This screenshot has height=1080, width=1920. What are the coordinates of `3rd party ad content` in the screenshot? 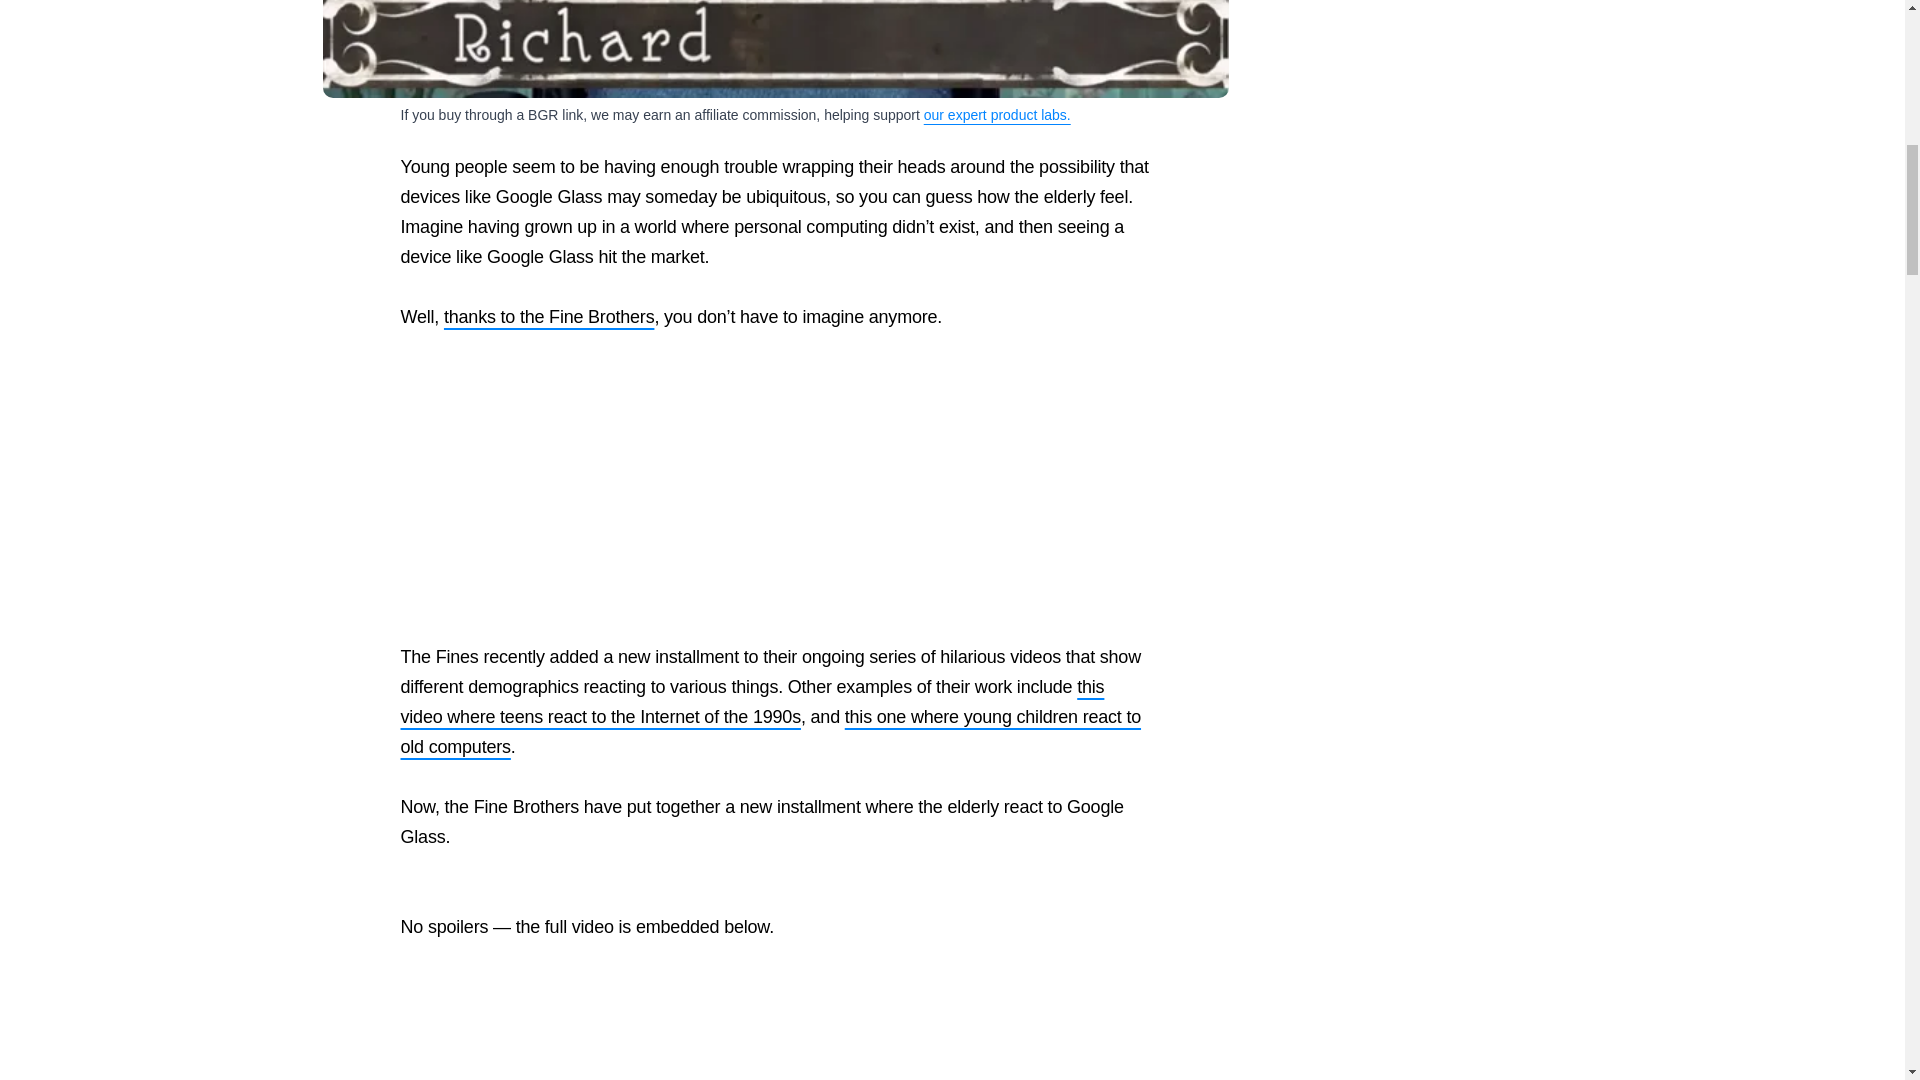 It's located at (775, 486).